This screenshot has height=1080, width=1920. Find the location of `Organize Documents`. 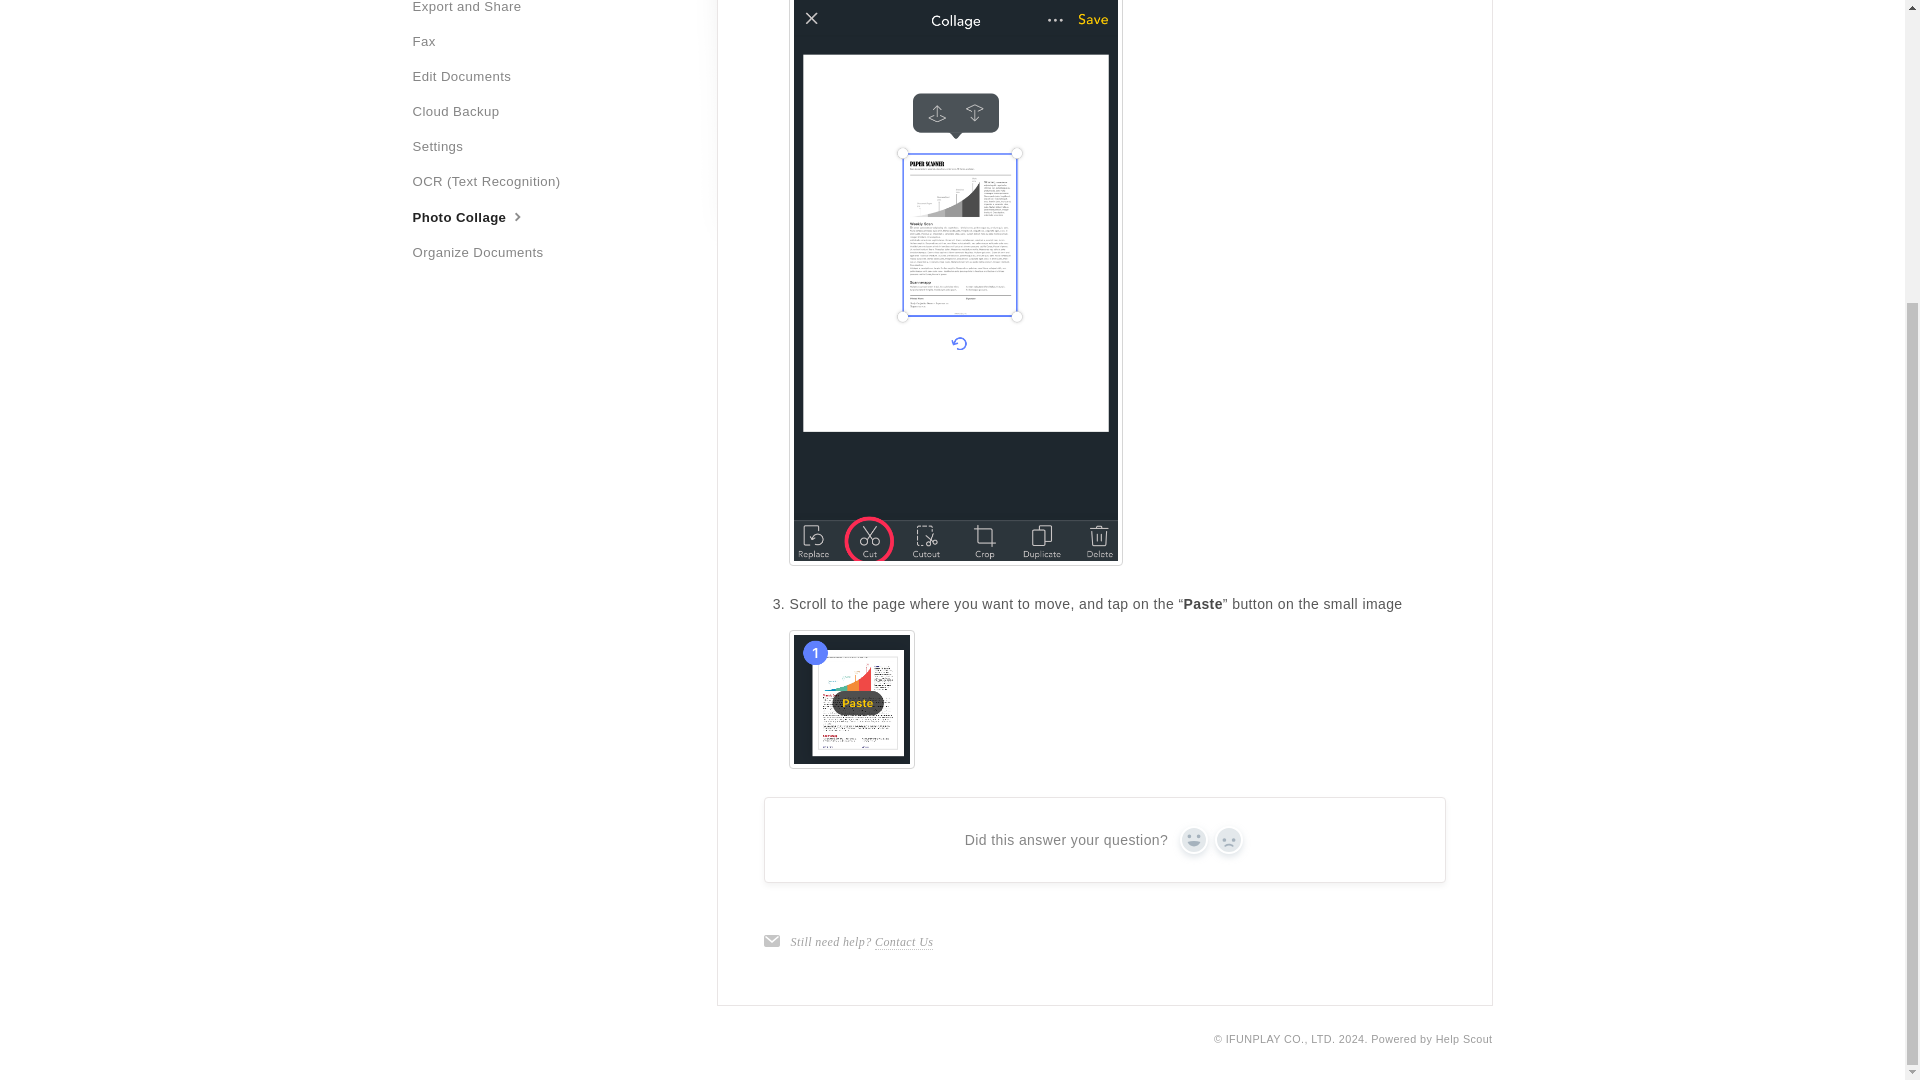

Organize Documents is located at coordinates (485, 252).